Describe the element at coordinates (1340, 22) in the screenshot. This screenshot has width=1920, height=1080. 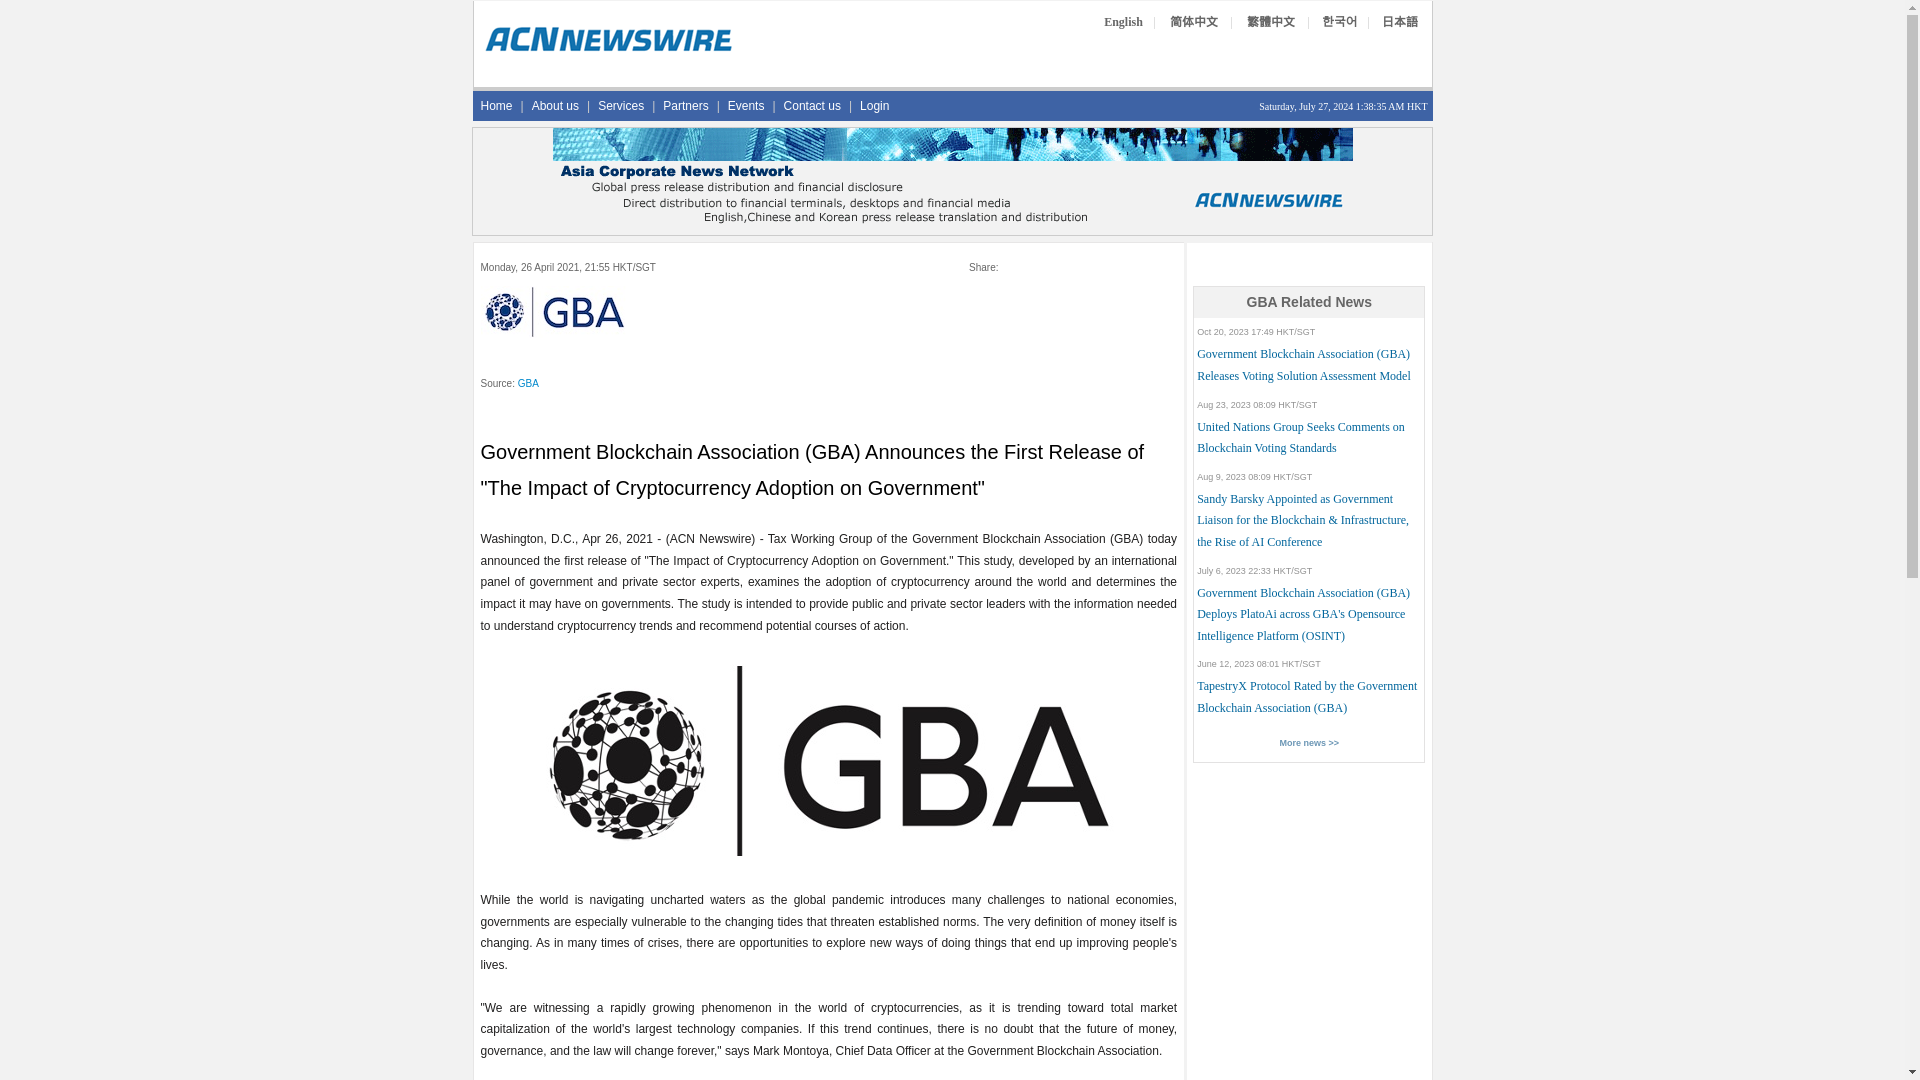
I see `Korean` at that location.